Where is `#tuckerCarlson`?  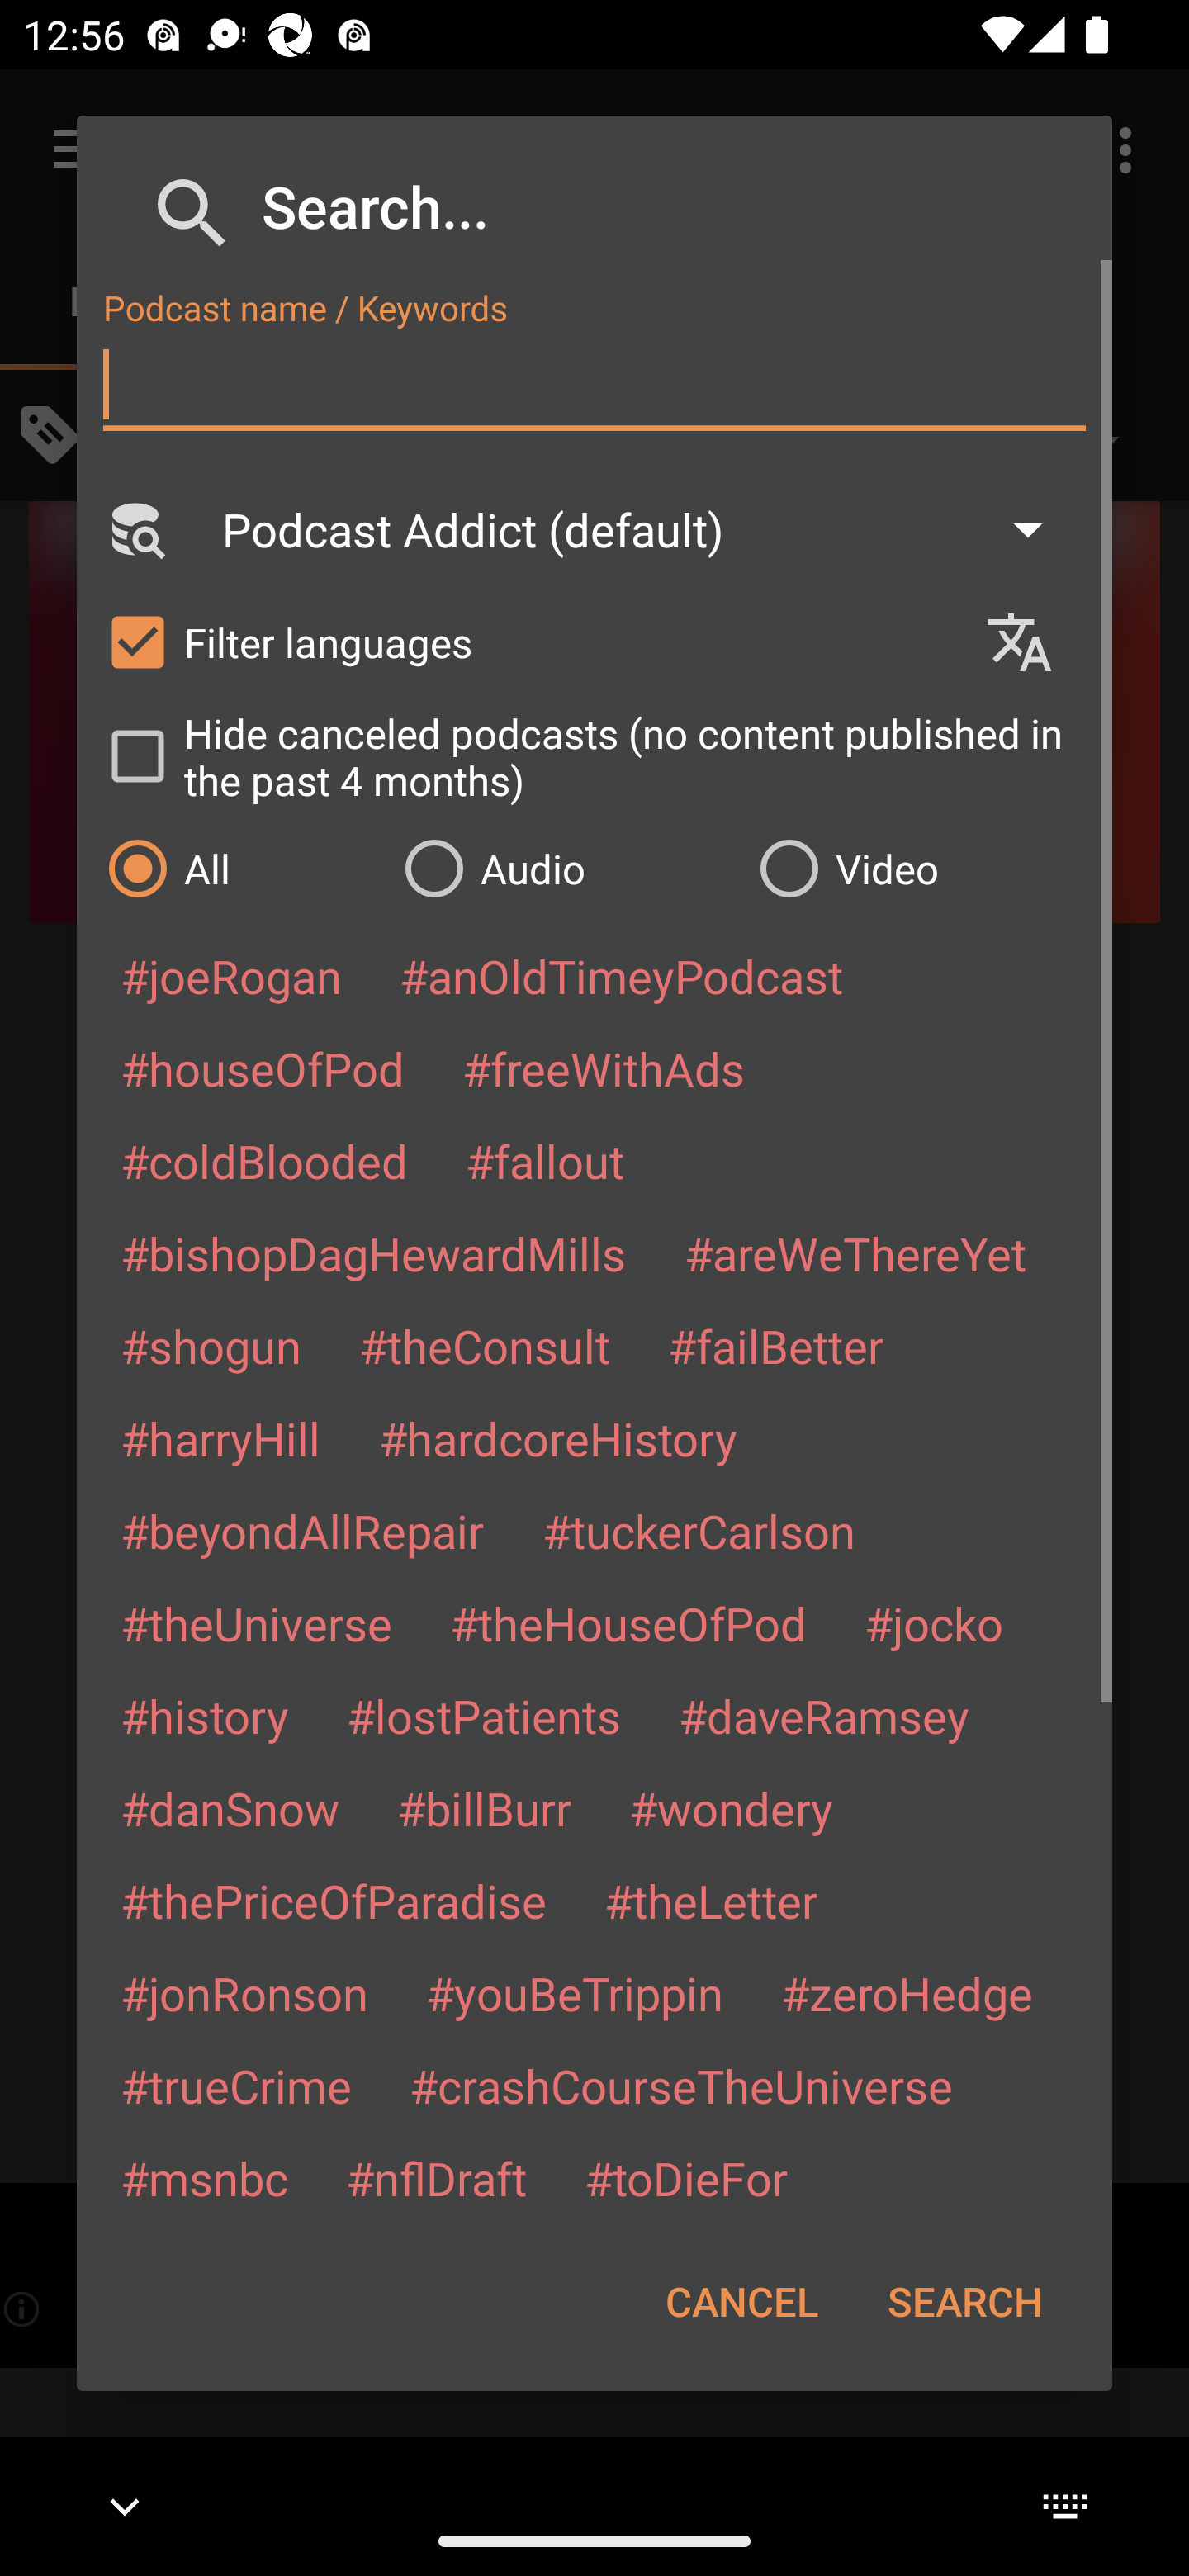 #tuckerCarlson is located at coordinates (699, 1529).